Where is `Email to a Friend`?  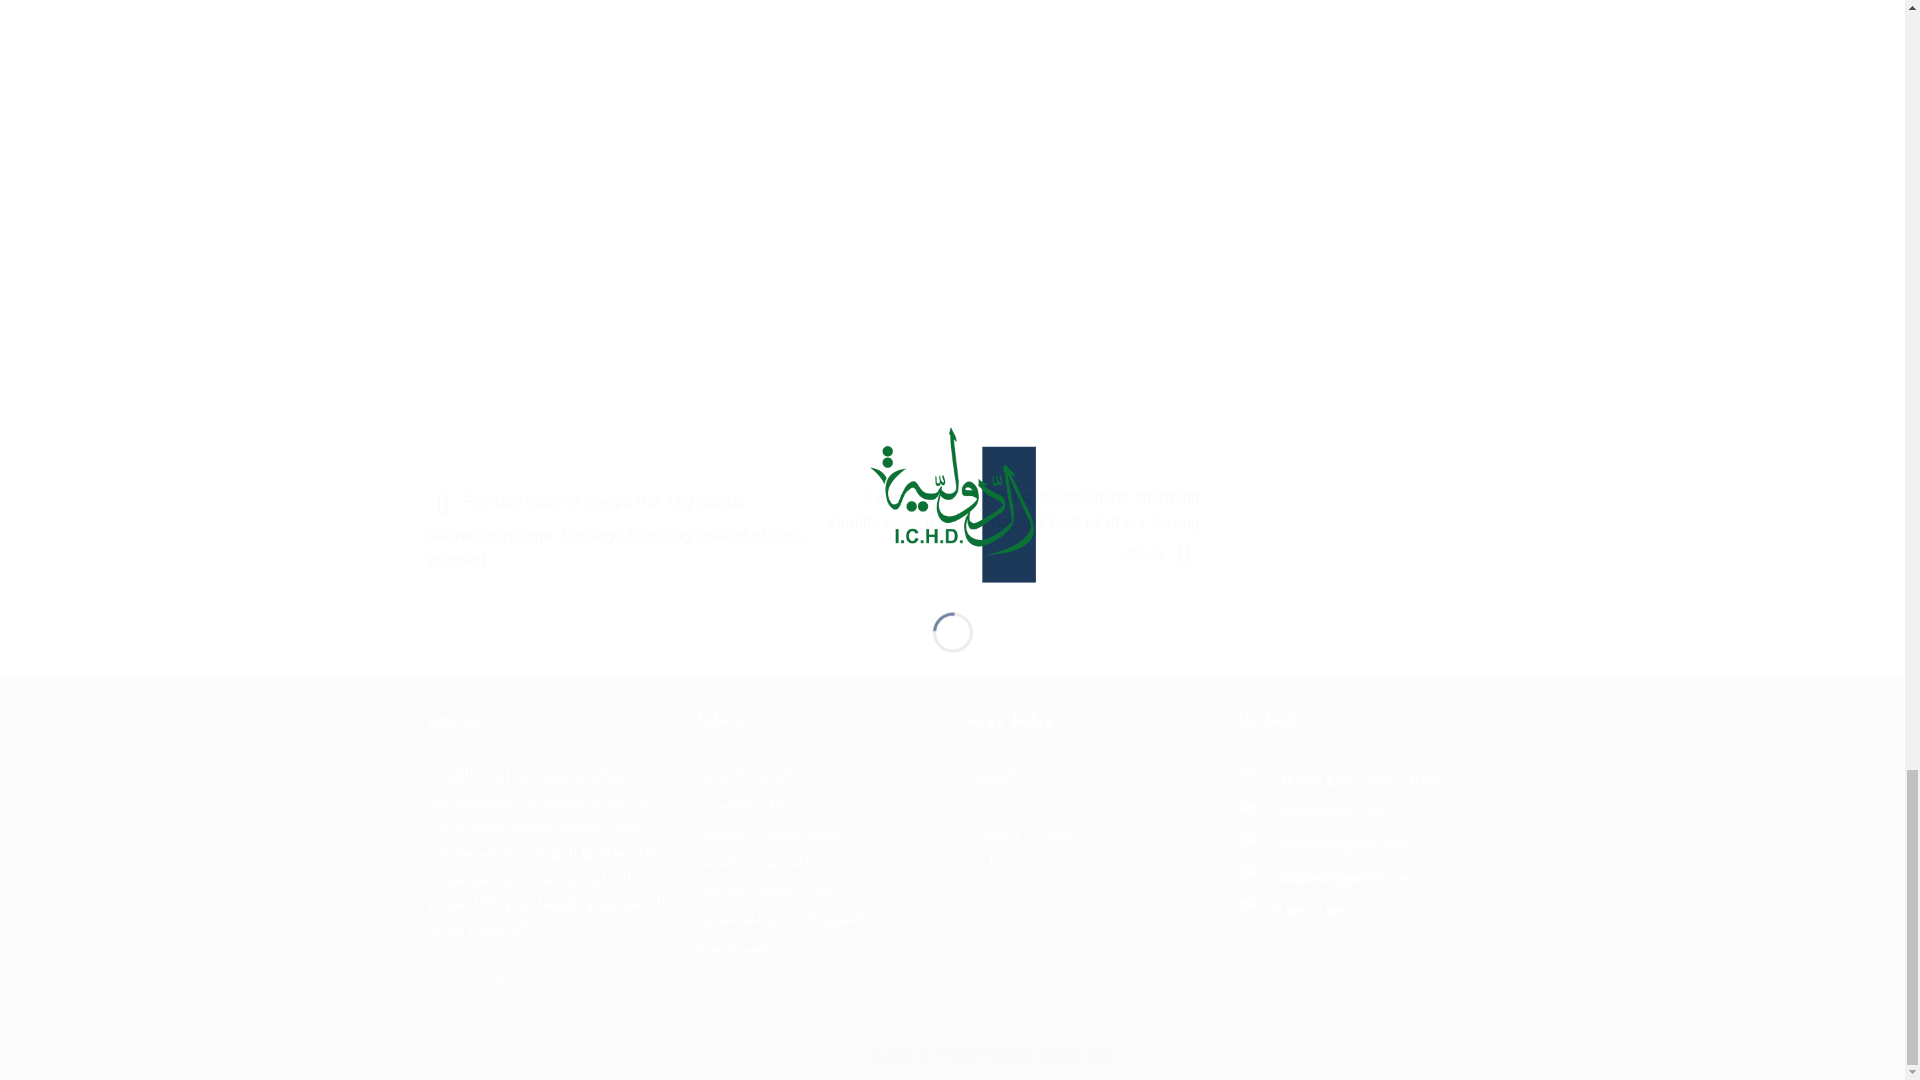
Email to a Friend is located at coordinates (796, 287).